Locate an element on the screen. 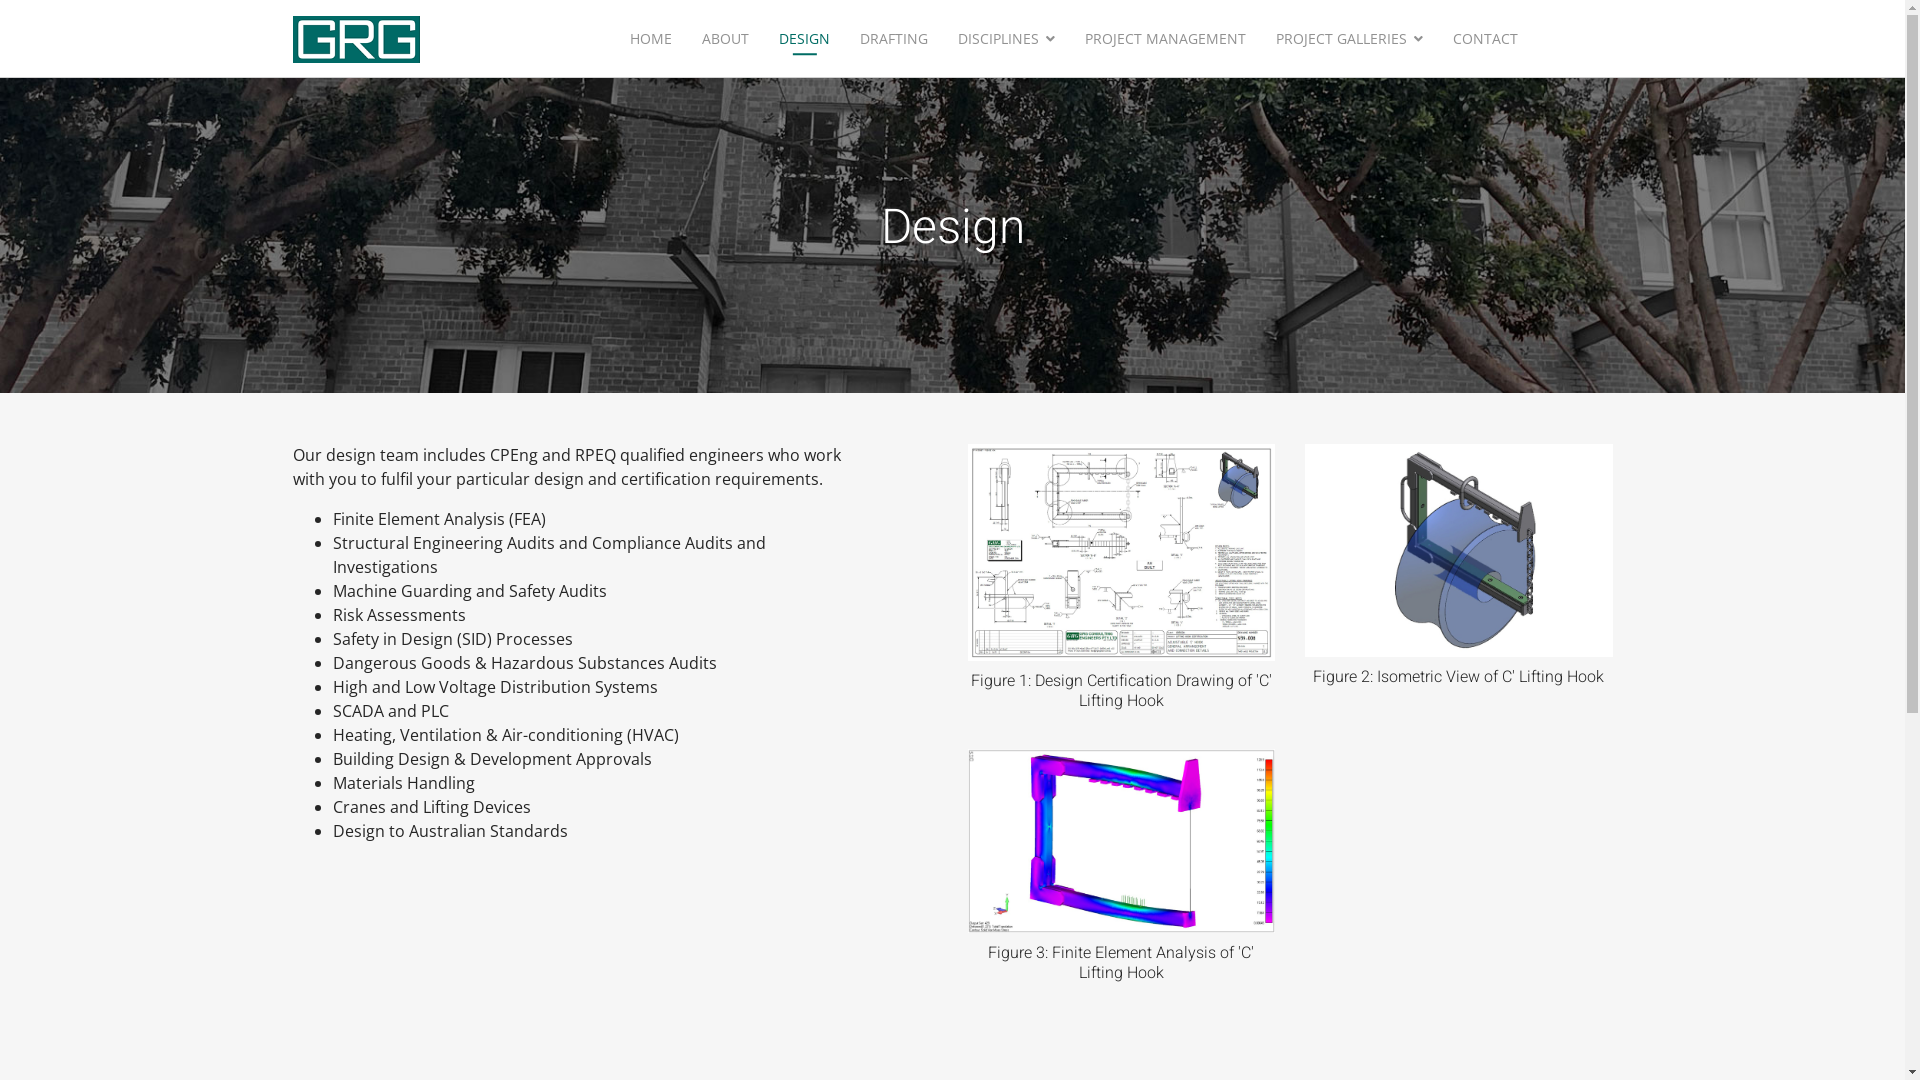 This screenshot has height=1080, width=1920. DESIGN is located at coordinates (804, 38).